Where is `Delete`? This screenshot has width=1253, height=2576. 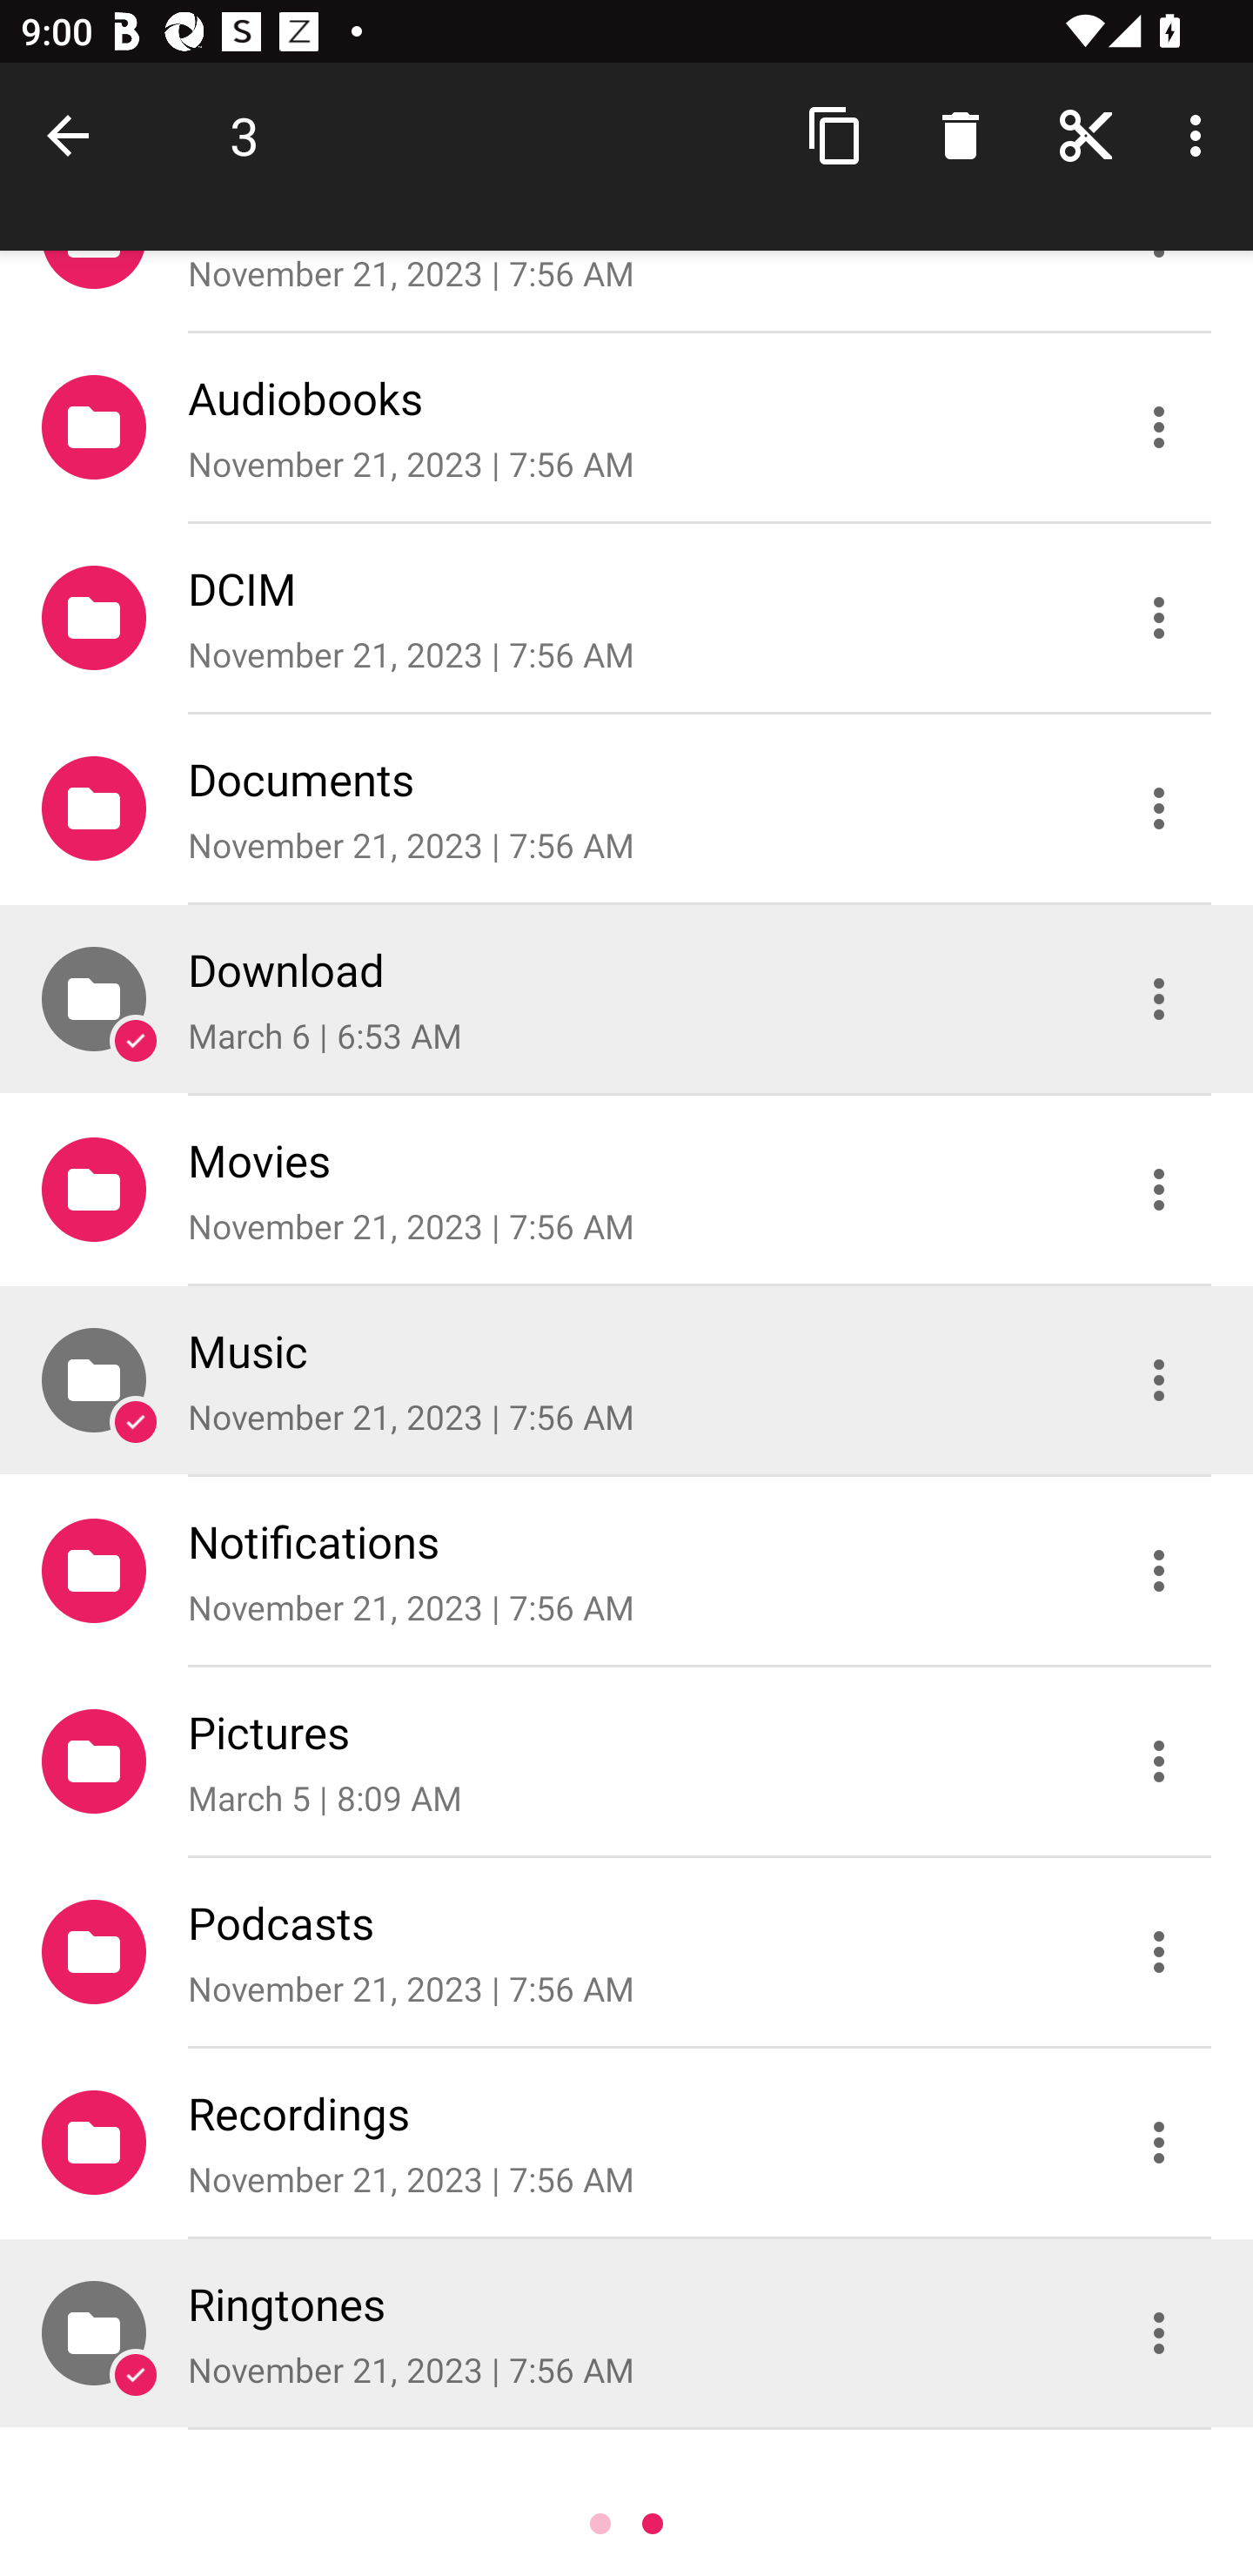
Delete is located at coordinates (961, 134).